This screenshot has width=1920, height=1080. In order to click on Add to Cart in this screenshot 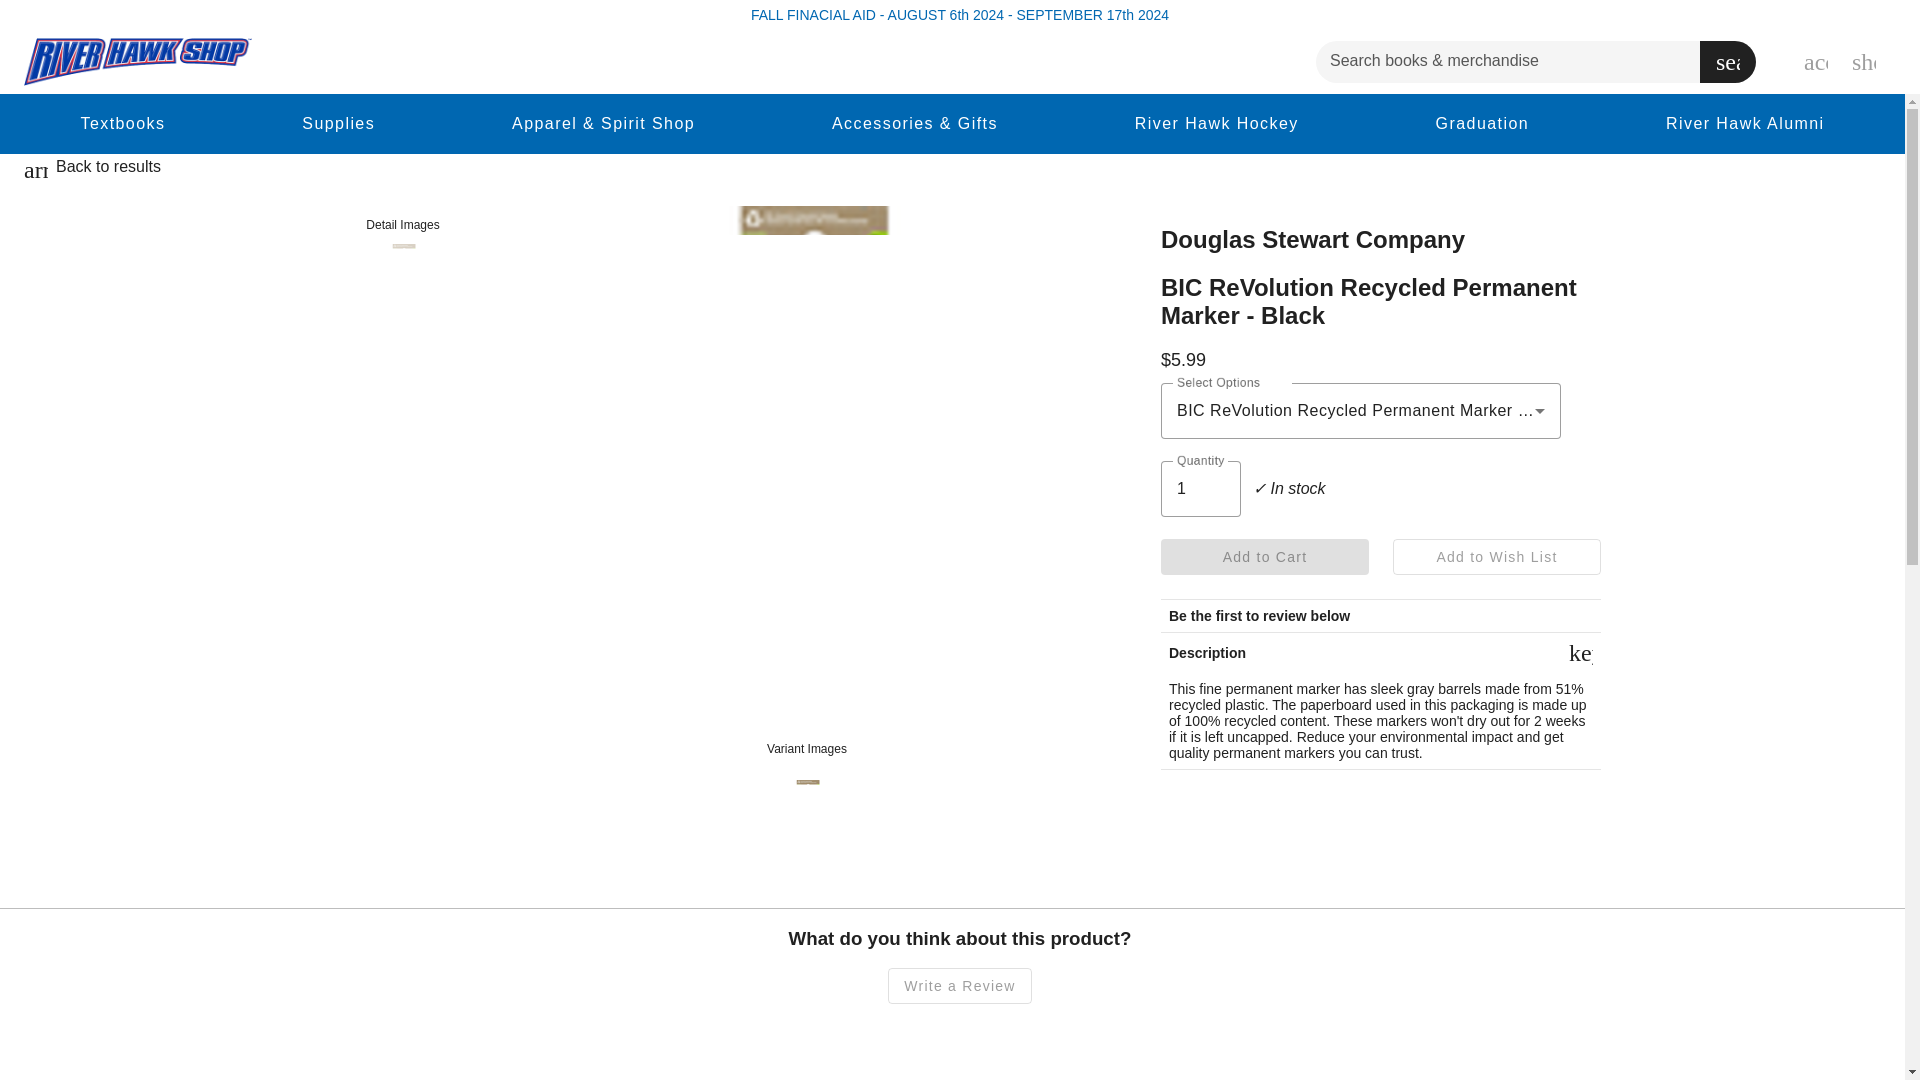, I will do `click(1264, 556)`.